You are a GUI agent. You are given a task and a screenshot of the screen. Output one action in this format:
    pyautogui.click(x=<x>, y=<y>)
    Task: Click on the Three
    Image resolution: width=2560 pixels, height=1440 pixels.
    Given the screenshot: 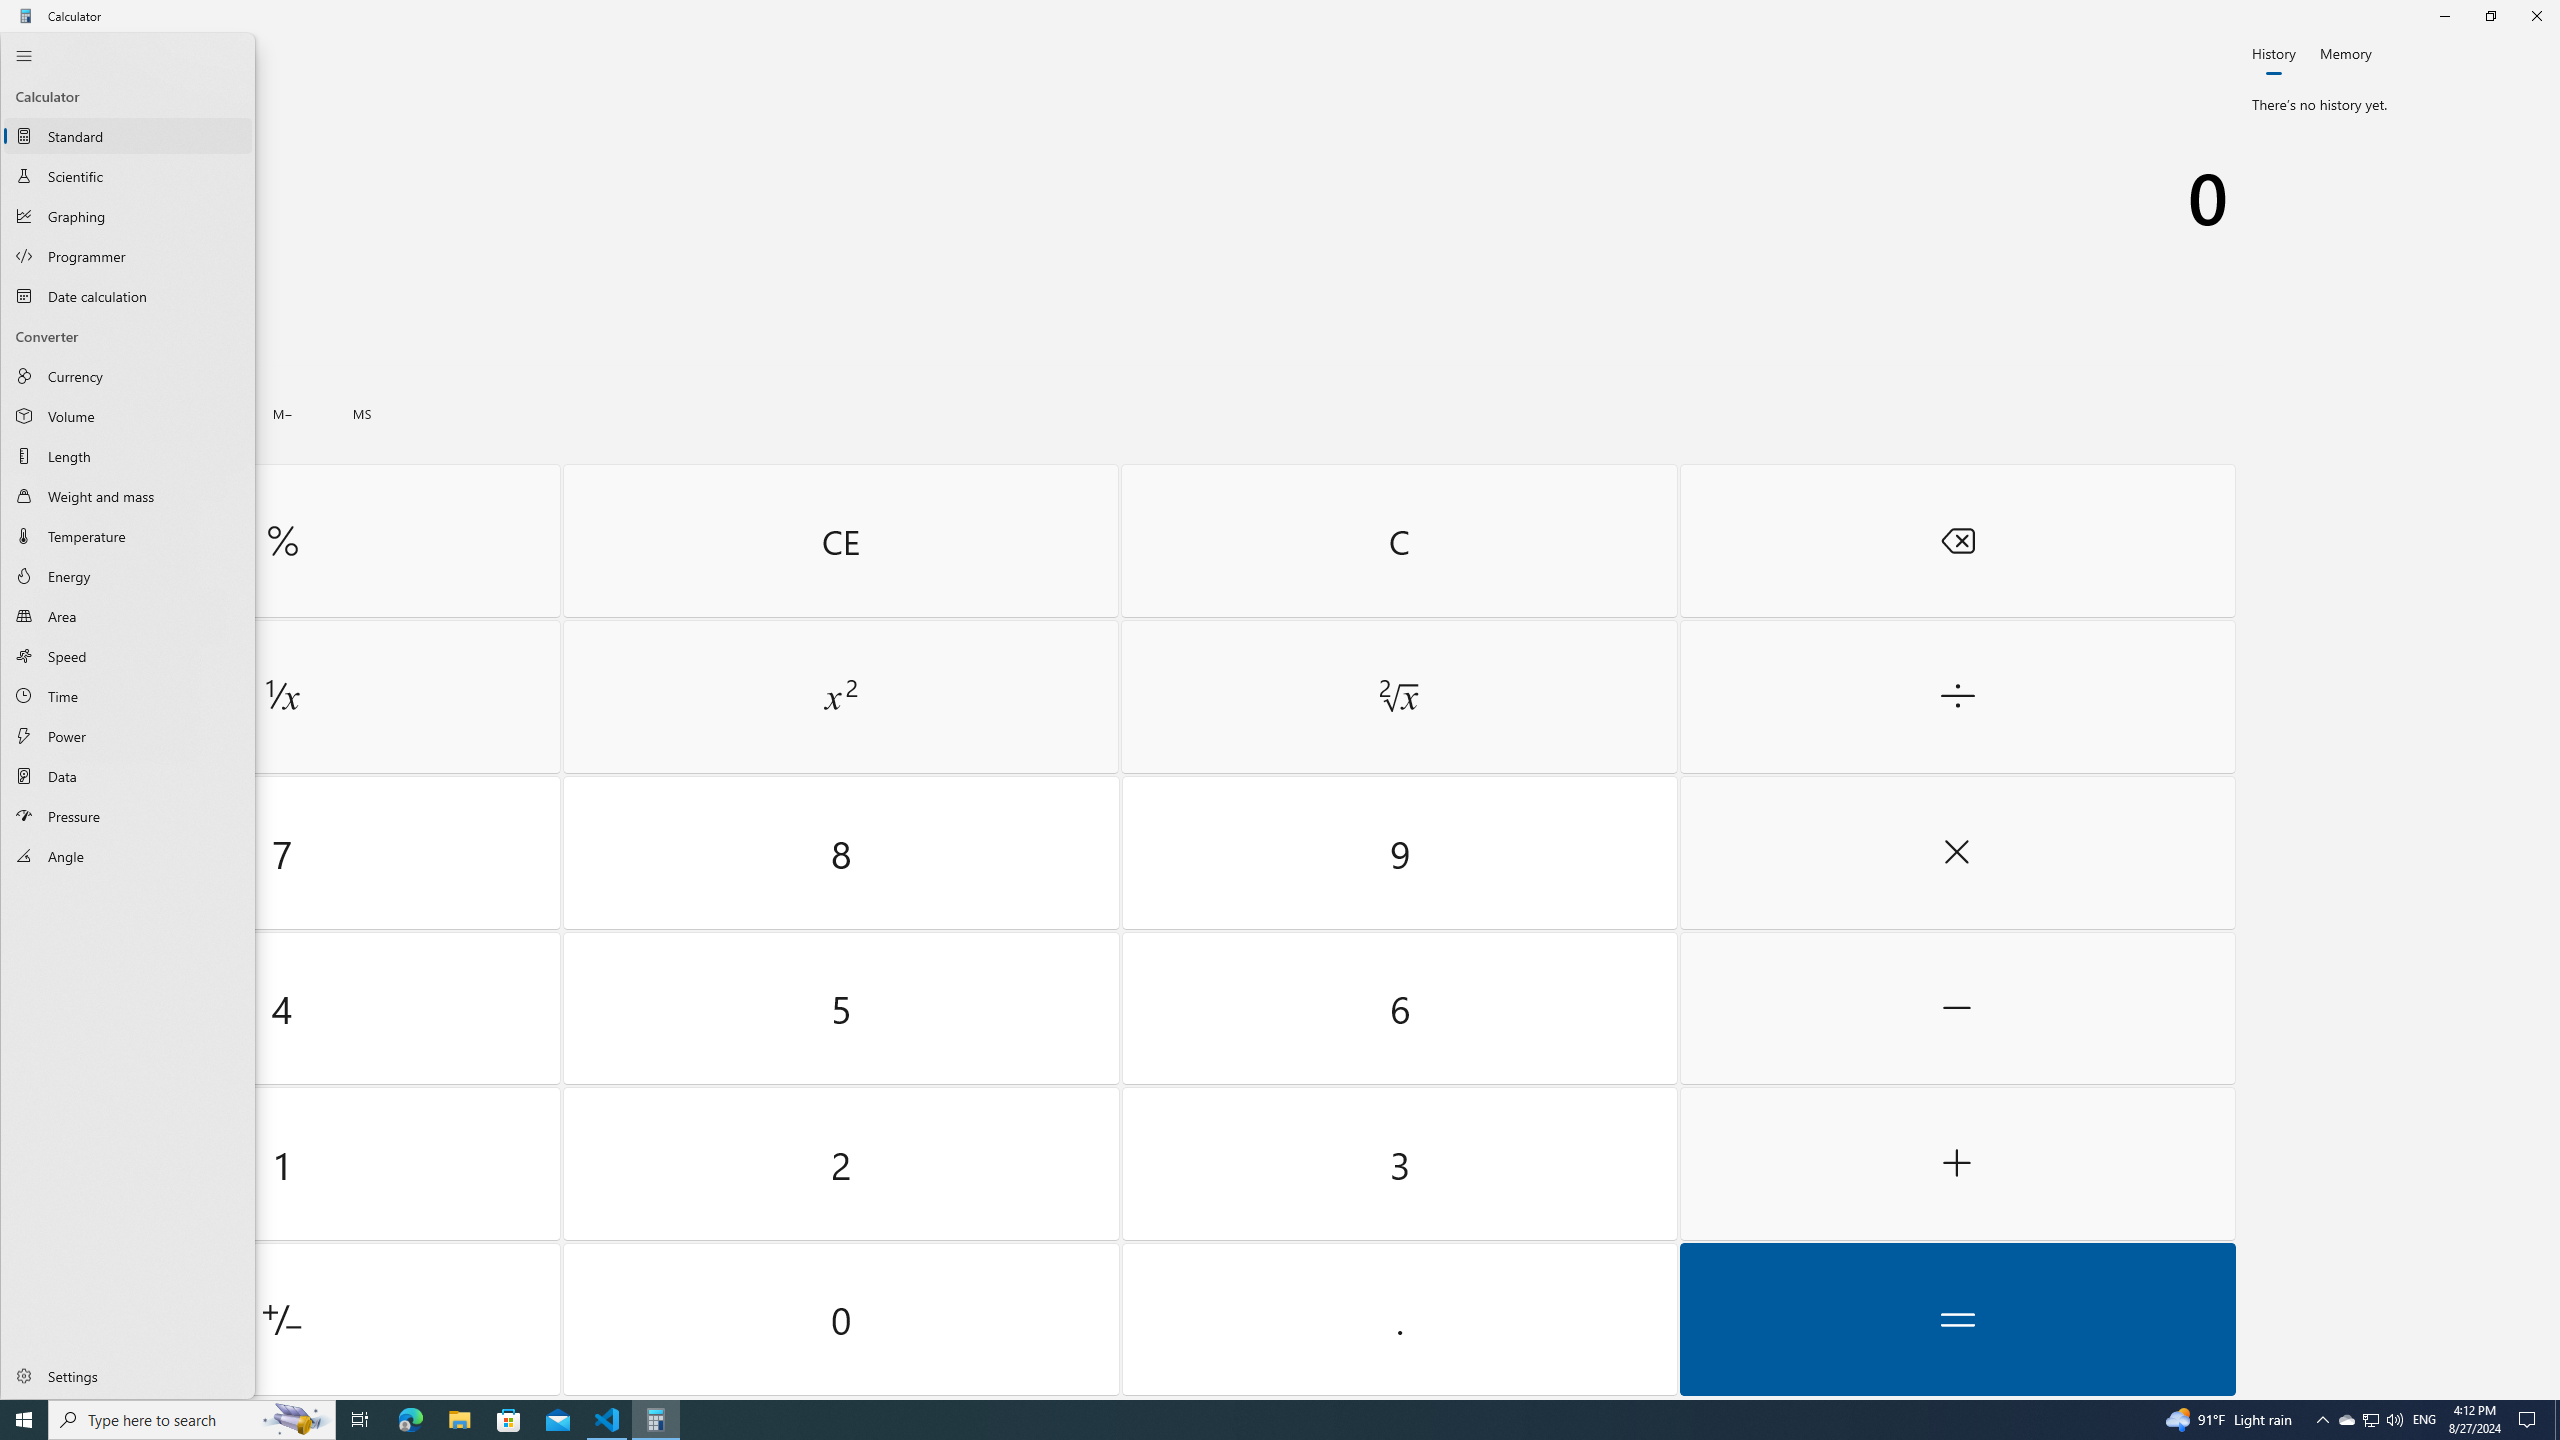 What is the action you would take?
    pyautogui.click(x=1398, y=1164)
    